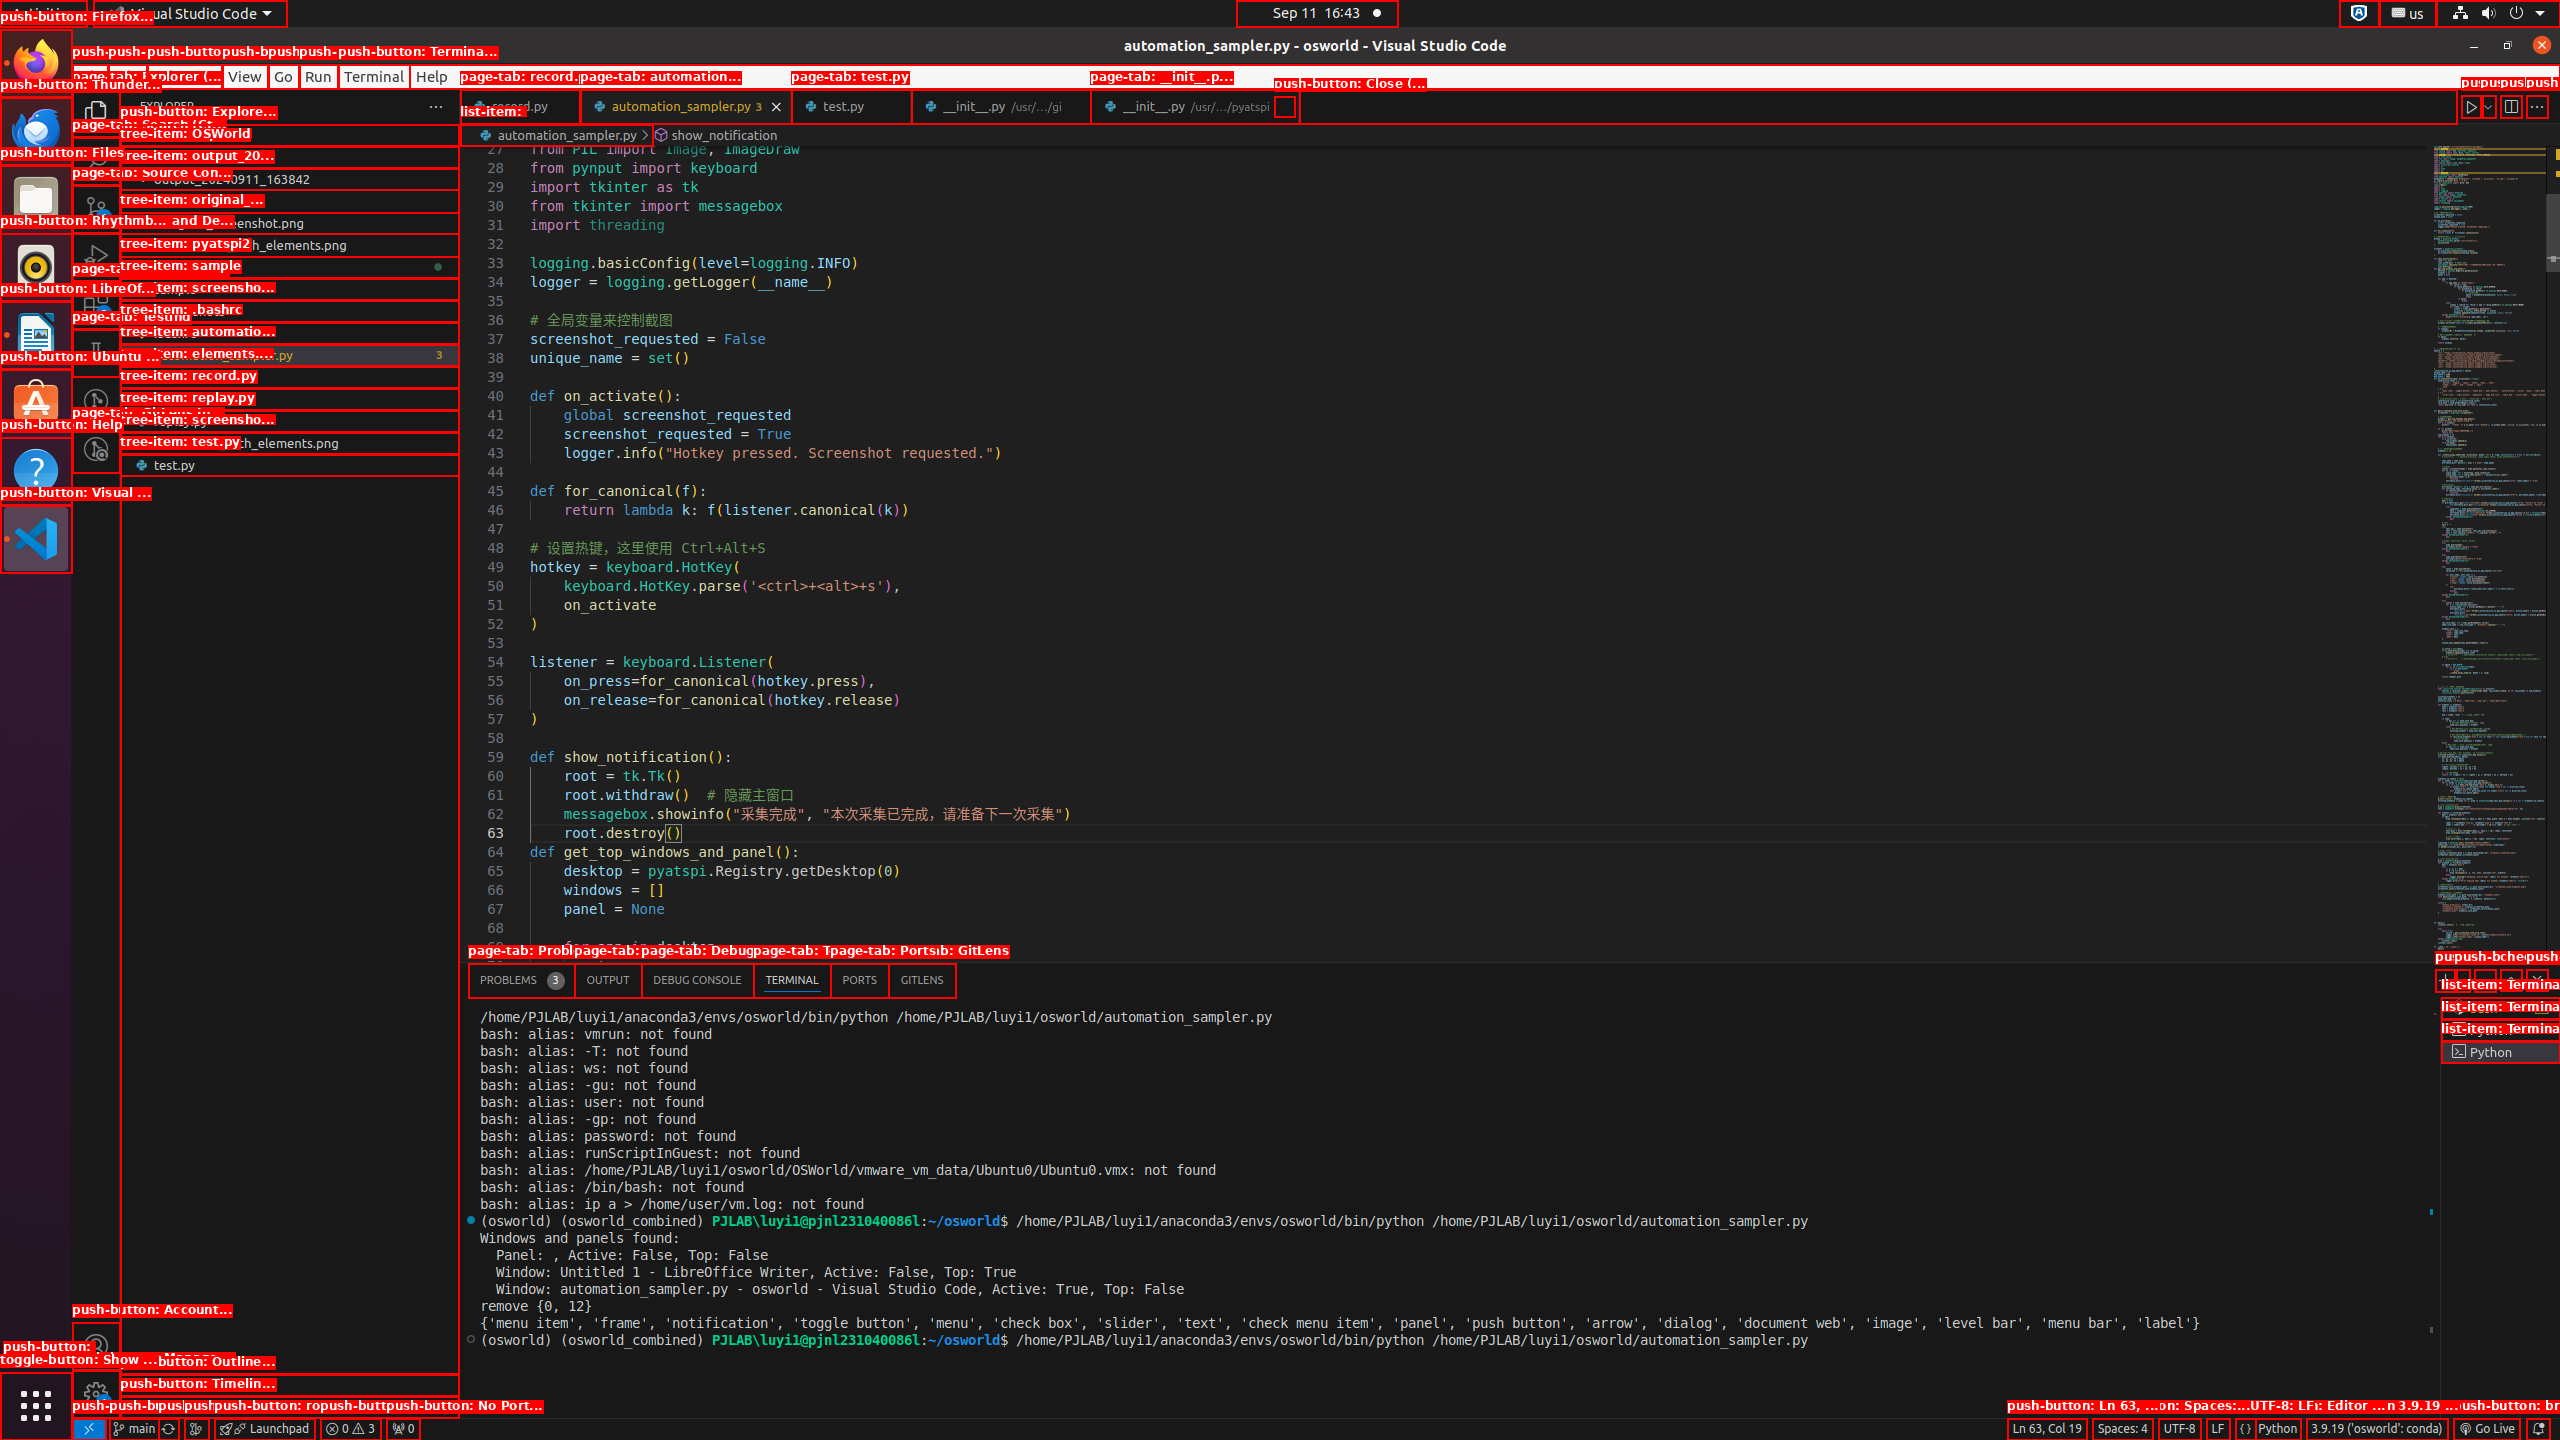  Describe the element at coordinates (2500, 1052) in the screenshot. I see `Terminal 5 Python` at that location.